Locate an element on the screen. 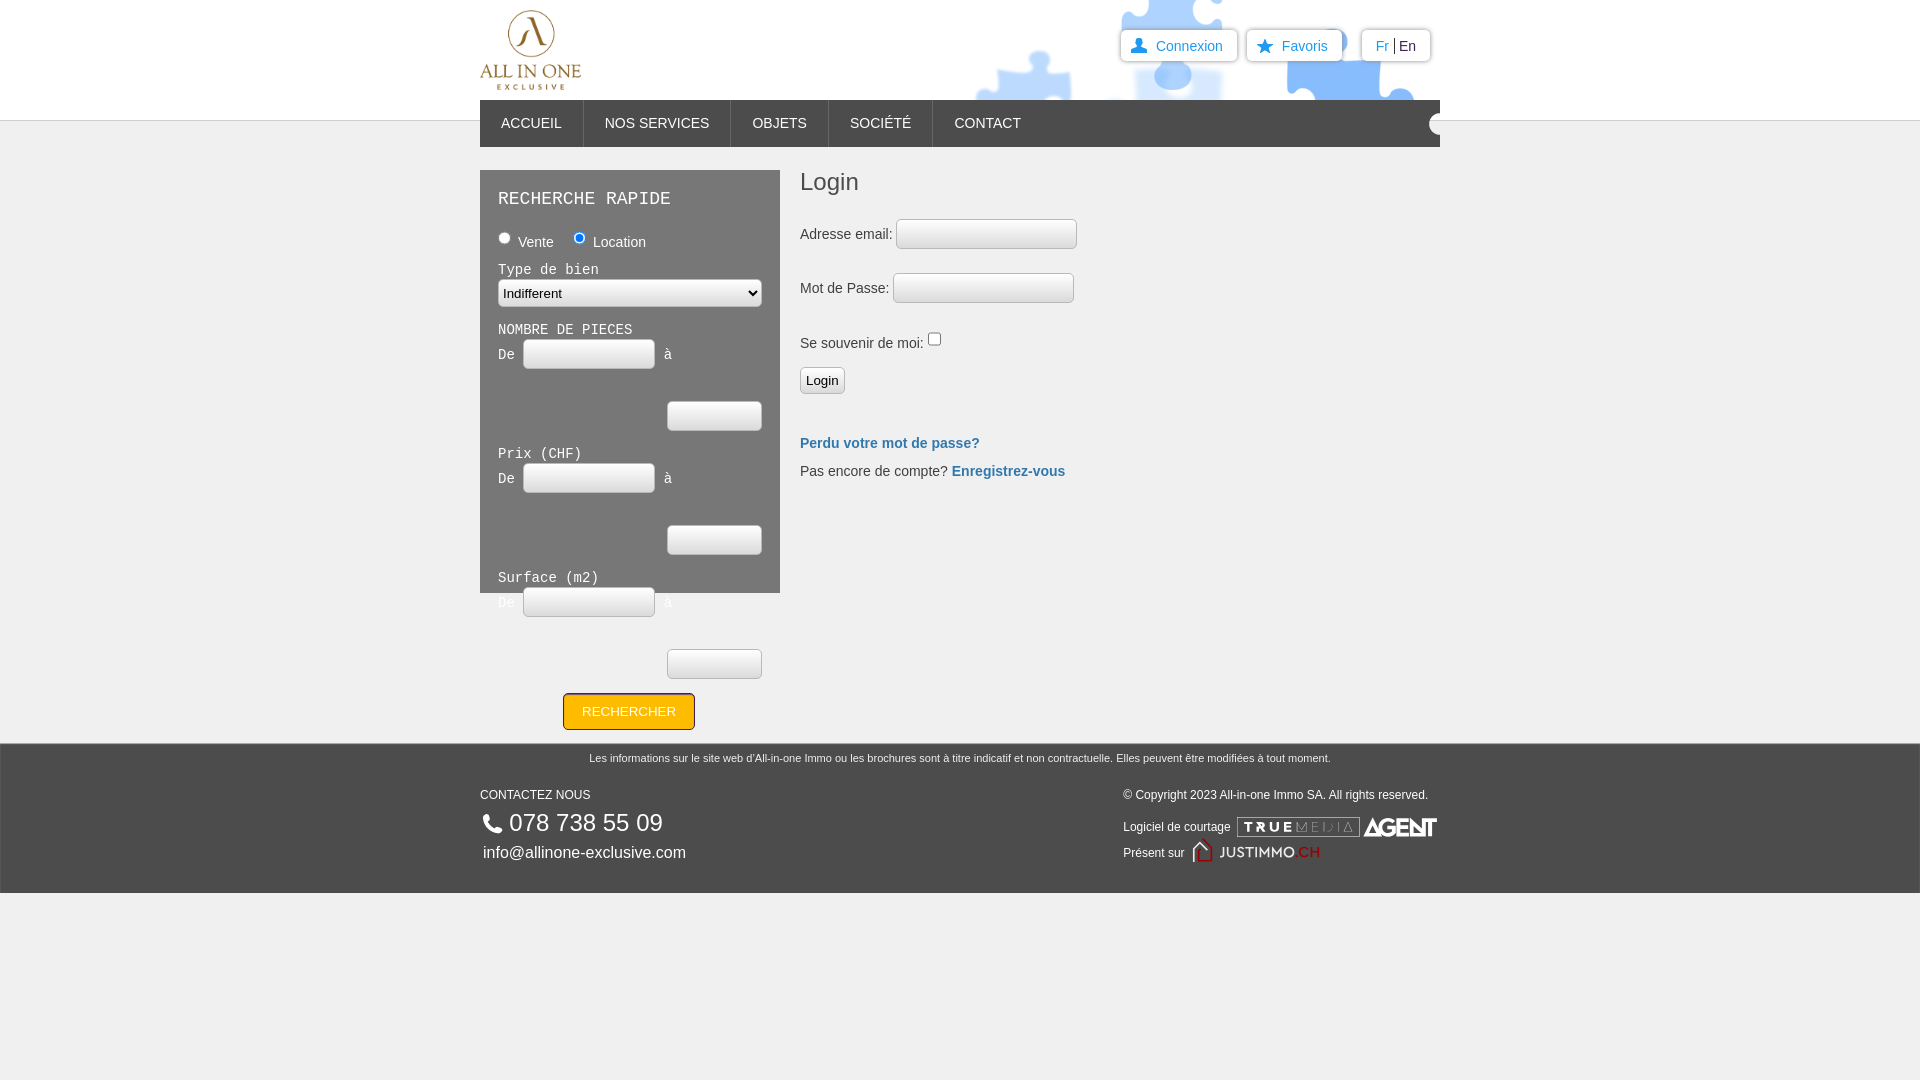  OBJETS is located at coordinates (780, 124).